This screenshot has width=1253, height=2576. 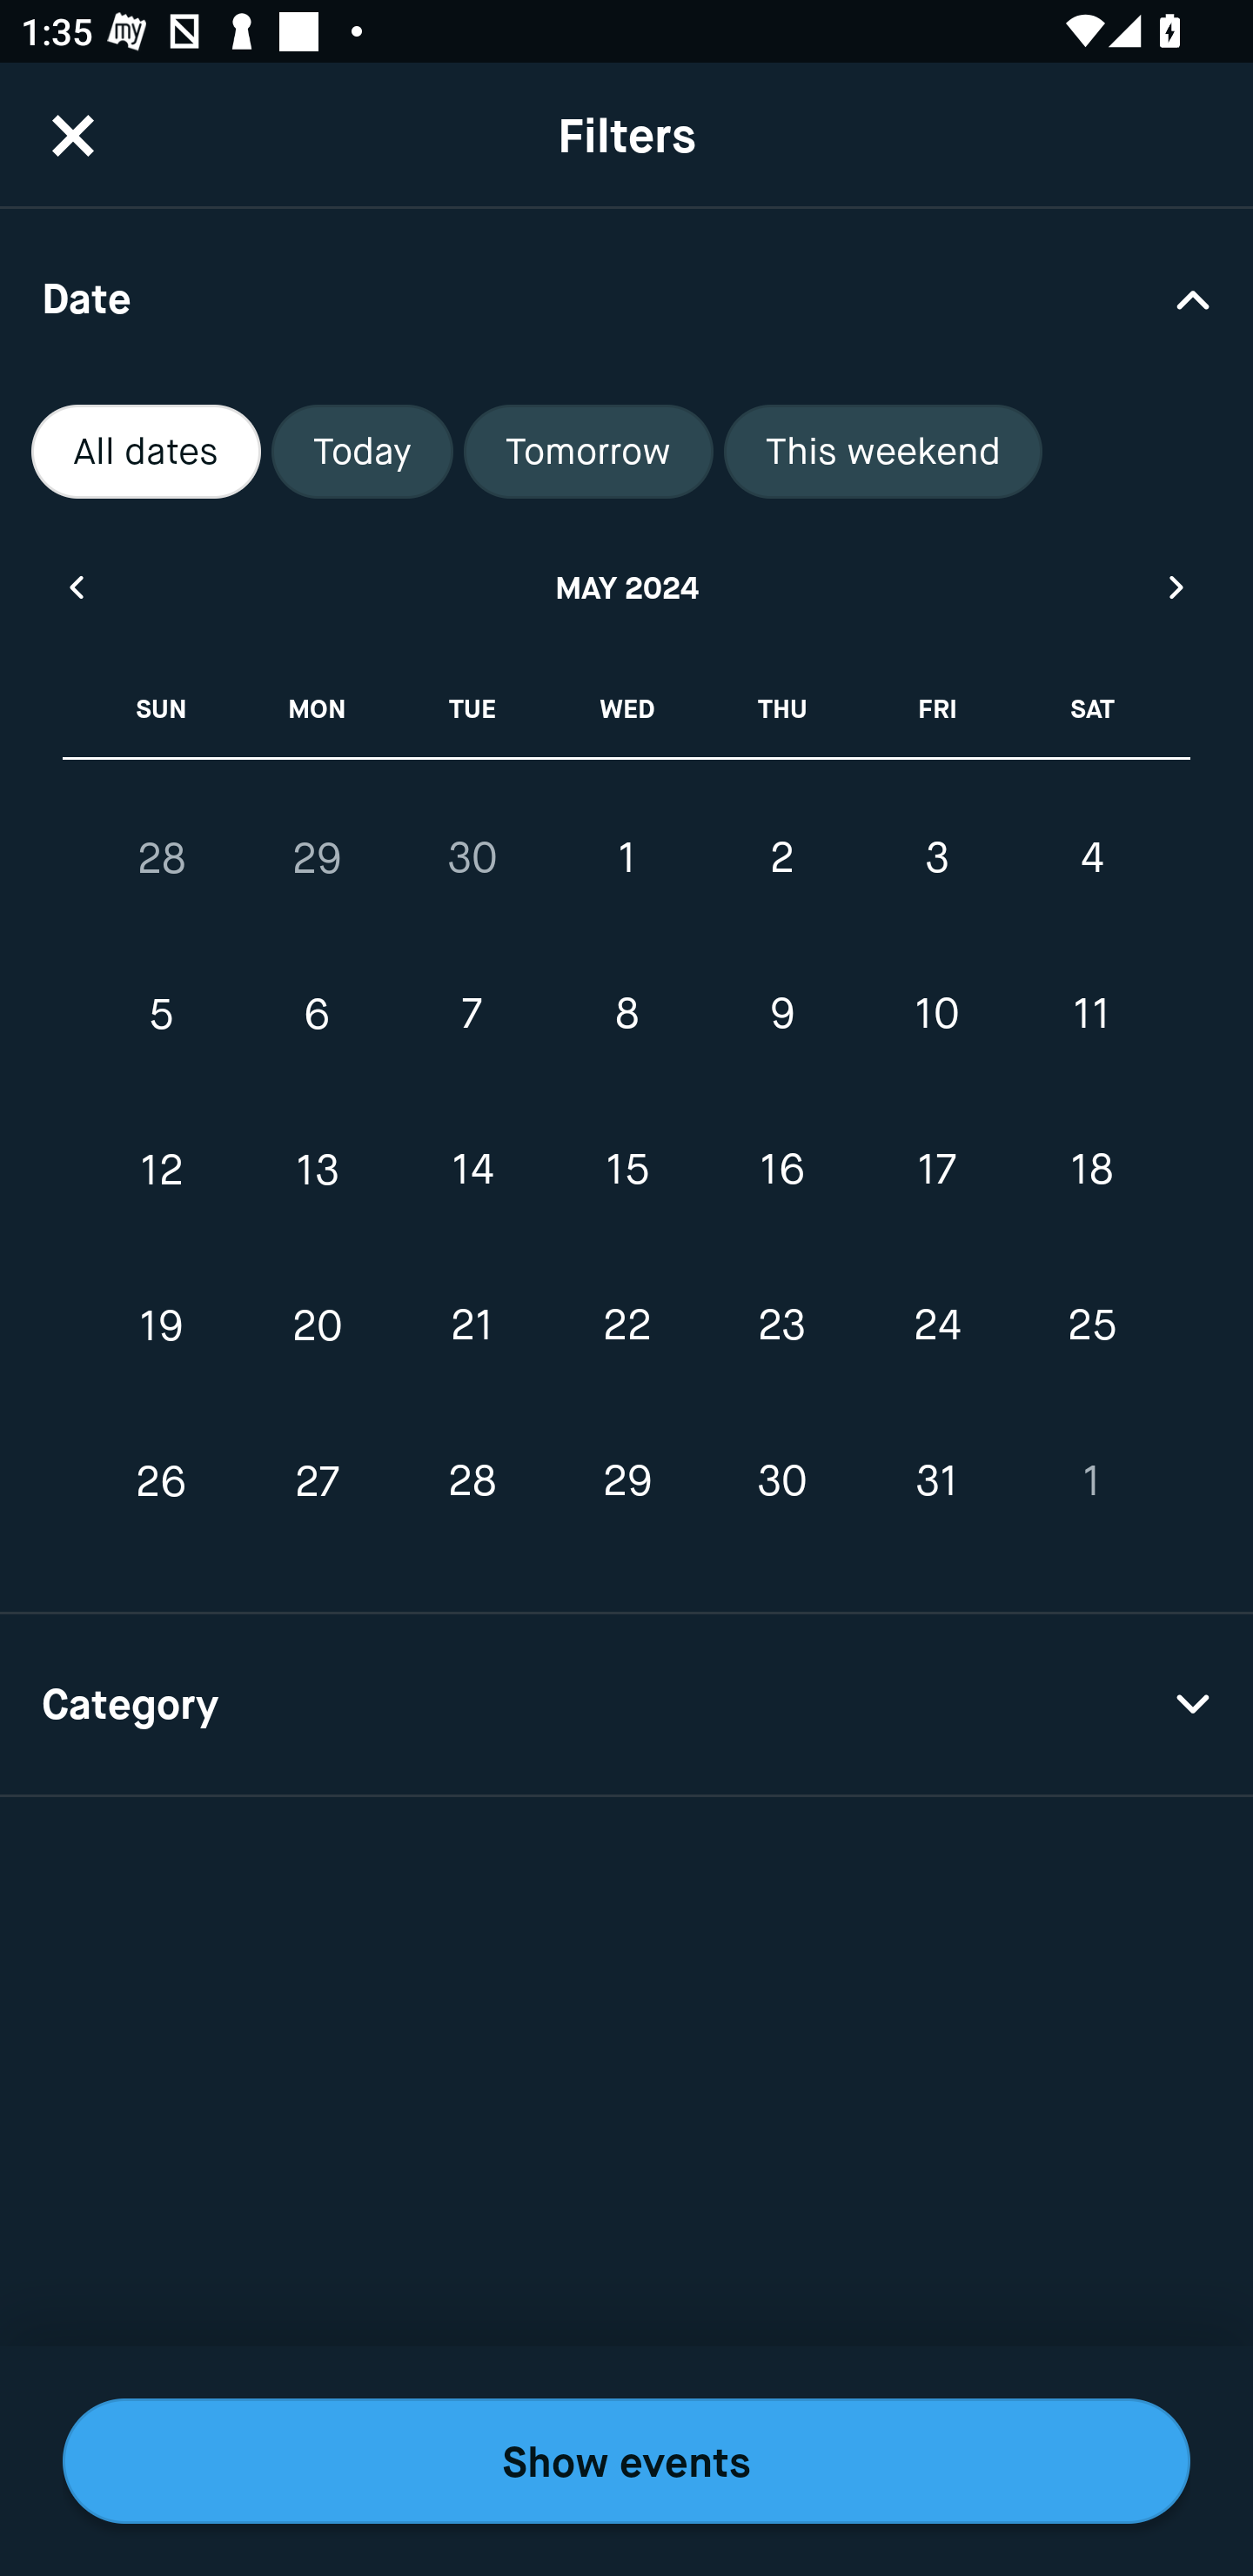 What do you see at coordinates (472, 1325) in the screenshot?
I see `21` at bounding box center [472, 1325].